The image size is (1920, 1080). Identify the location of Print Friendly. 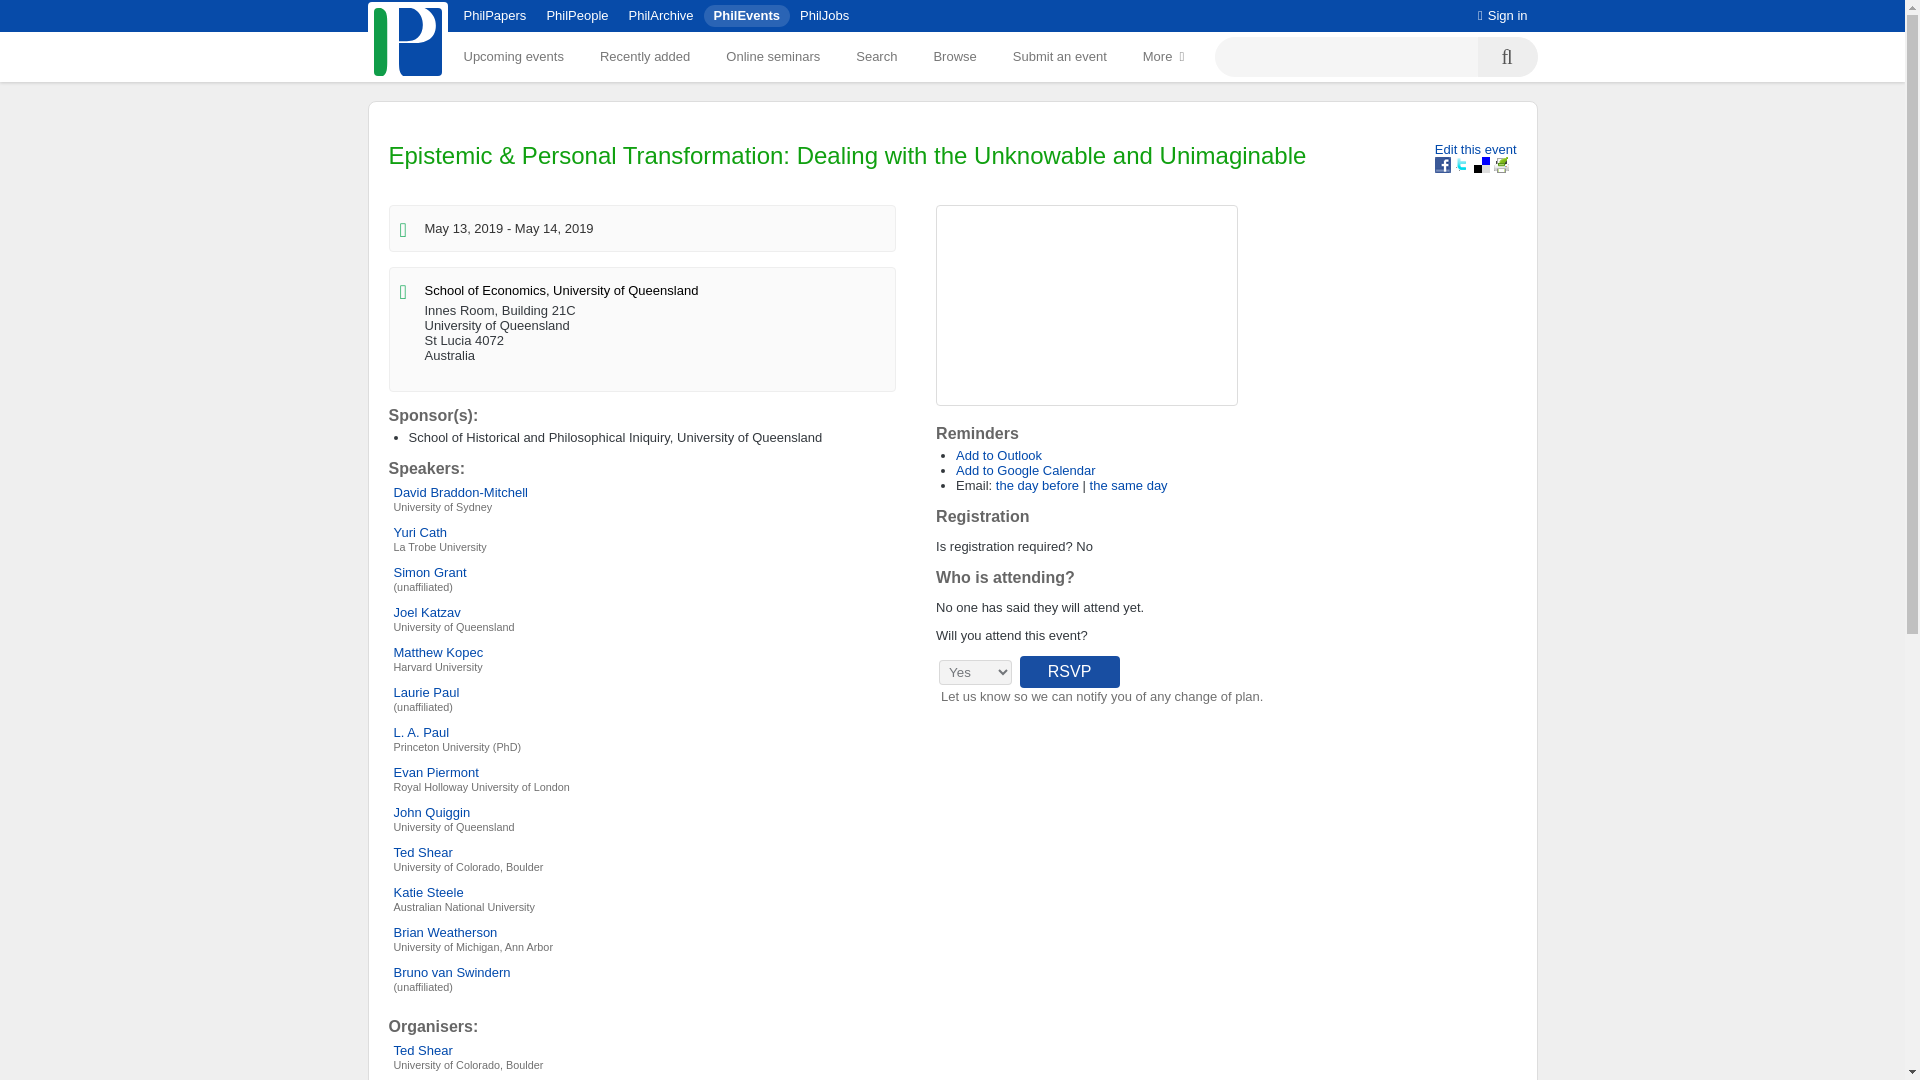
(1501, 164).